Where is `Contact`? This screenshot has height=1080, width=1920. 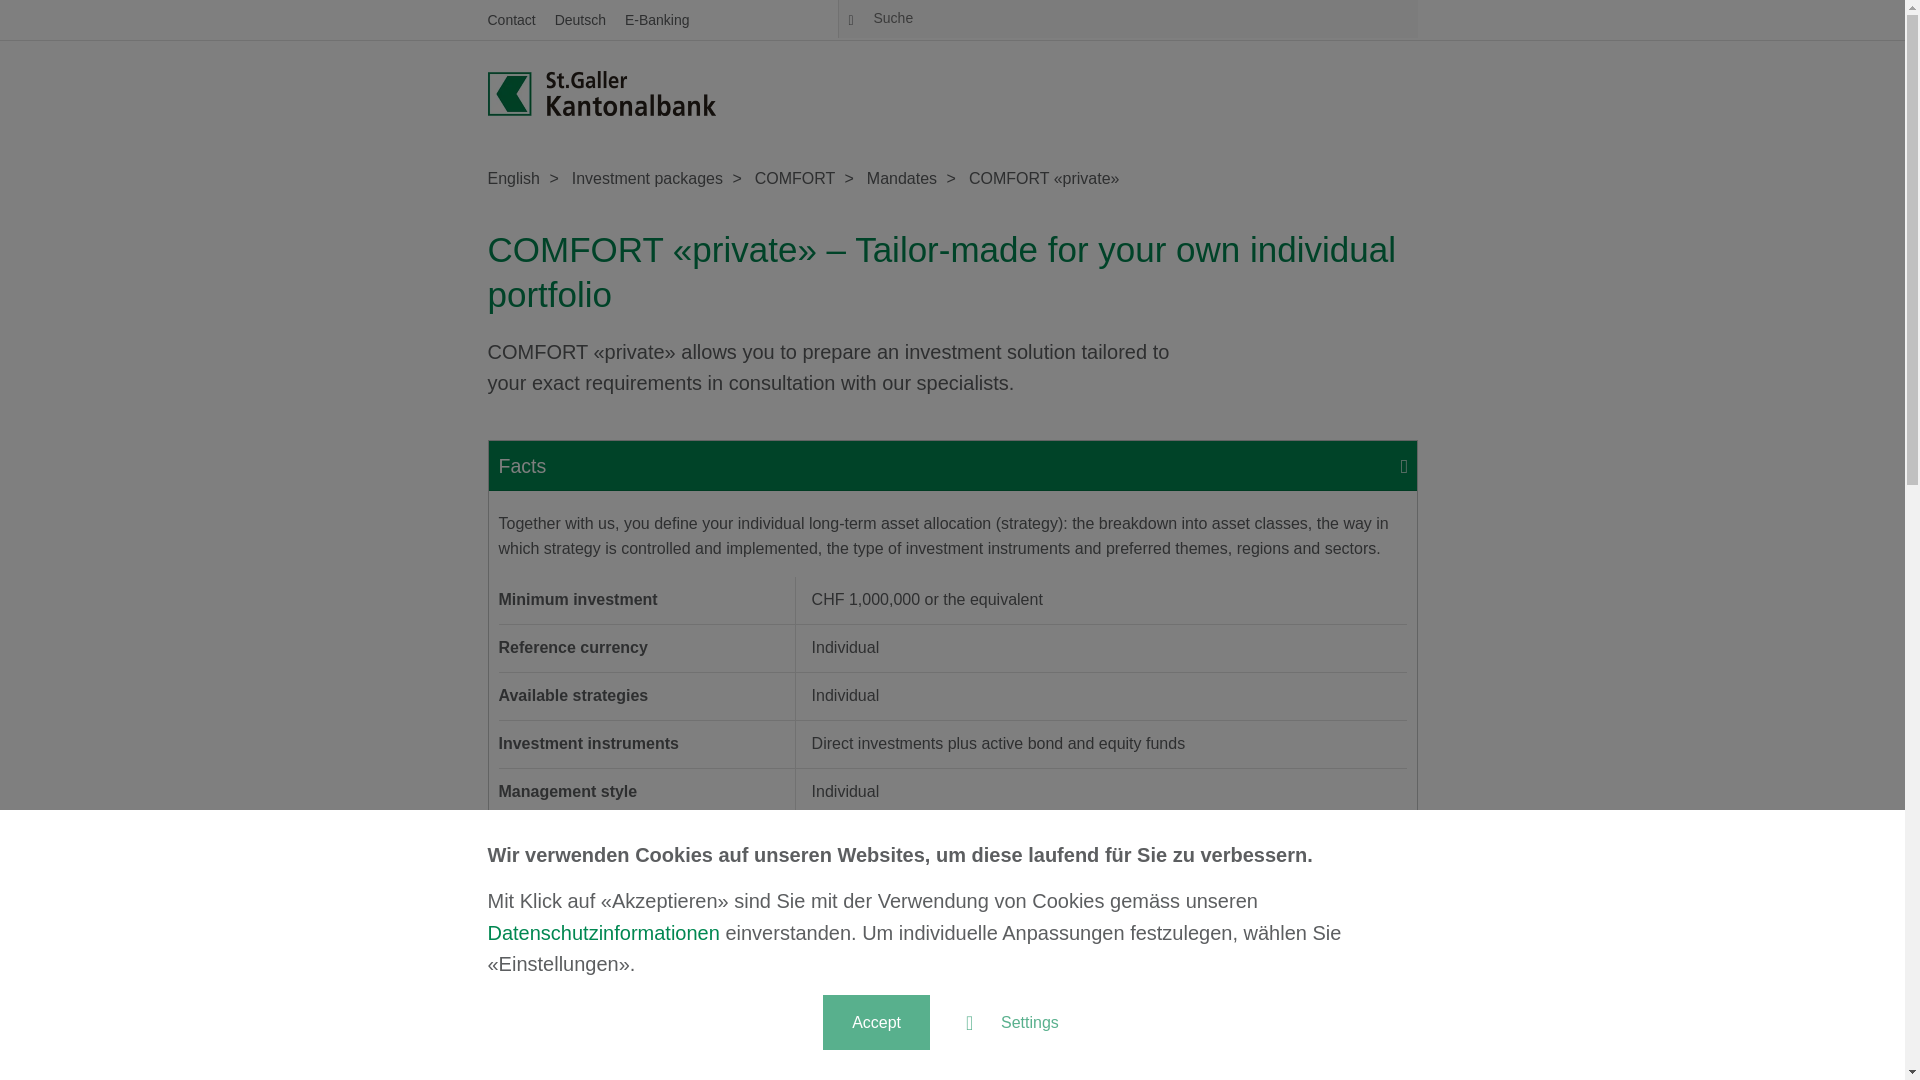 Contact is located at coordinates (511, 20).